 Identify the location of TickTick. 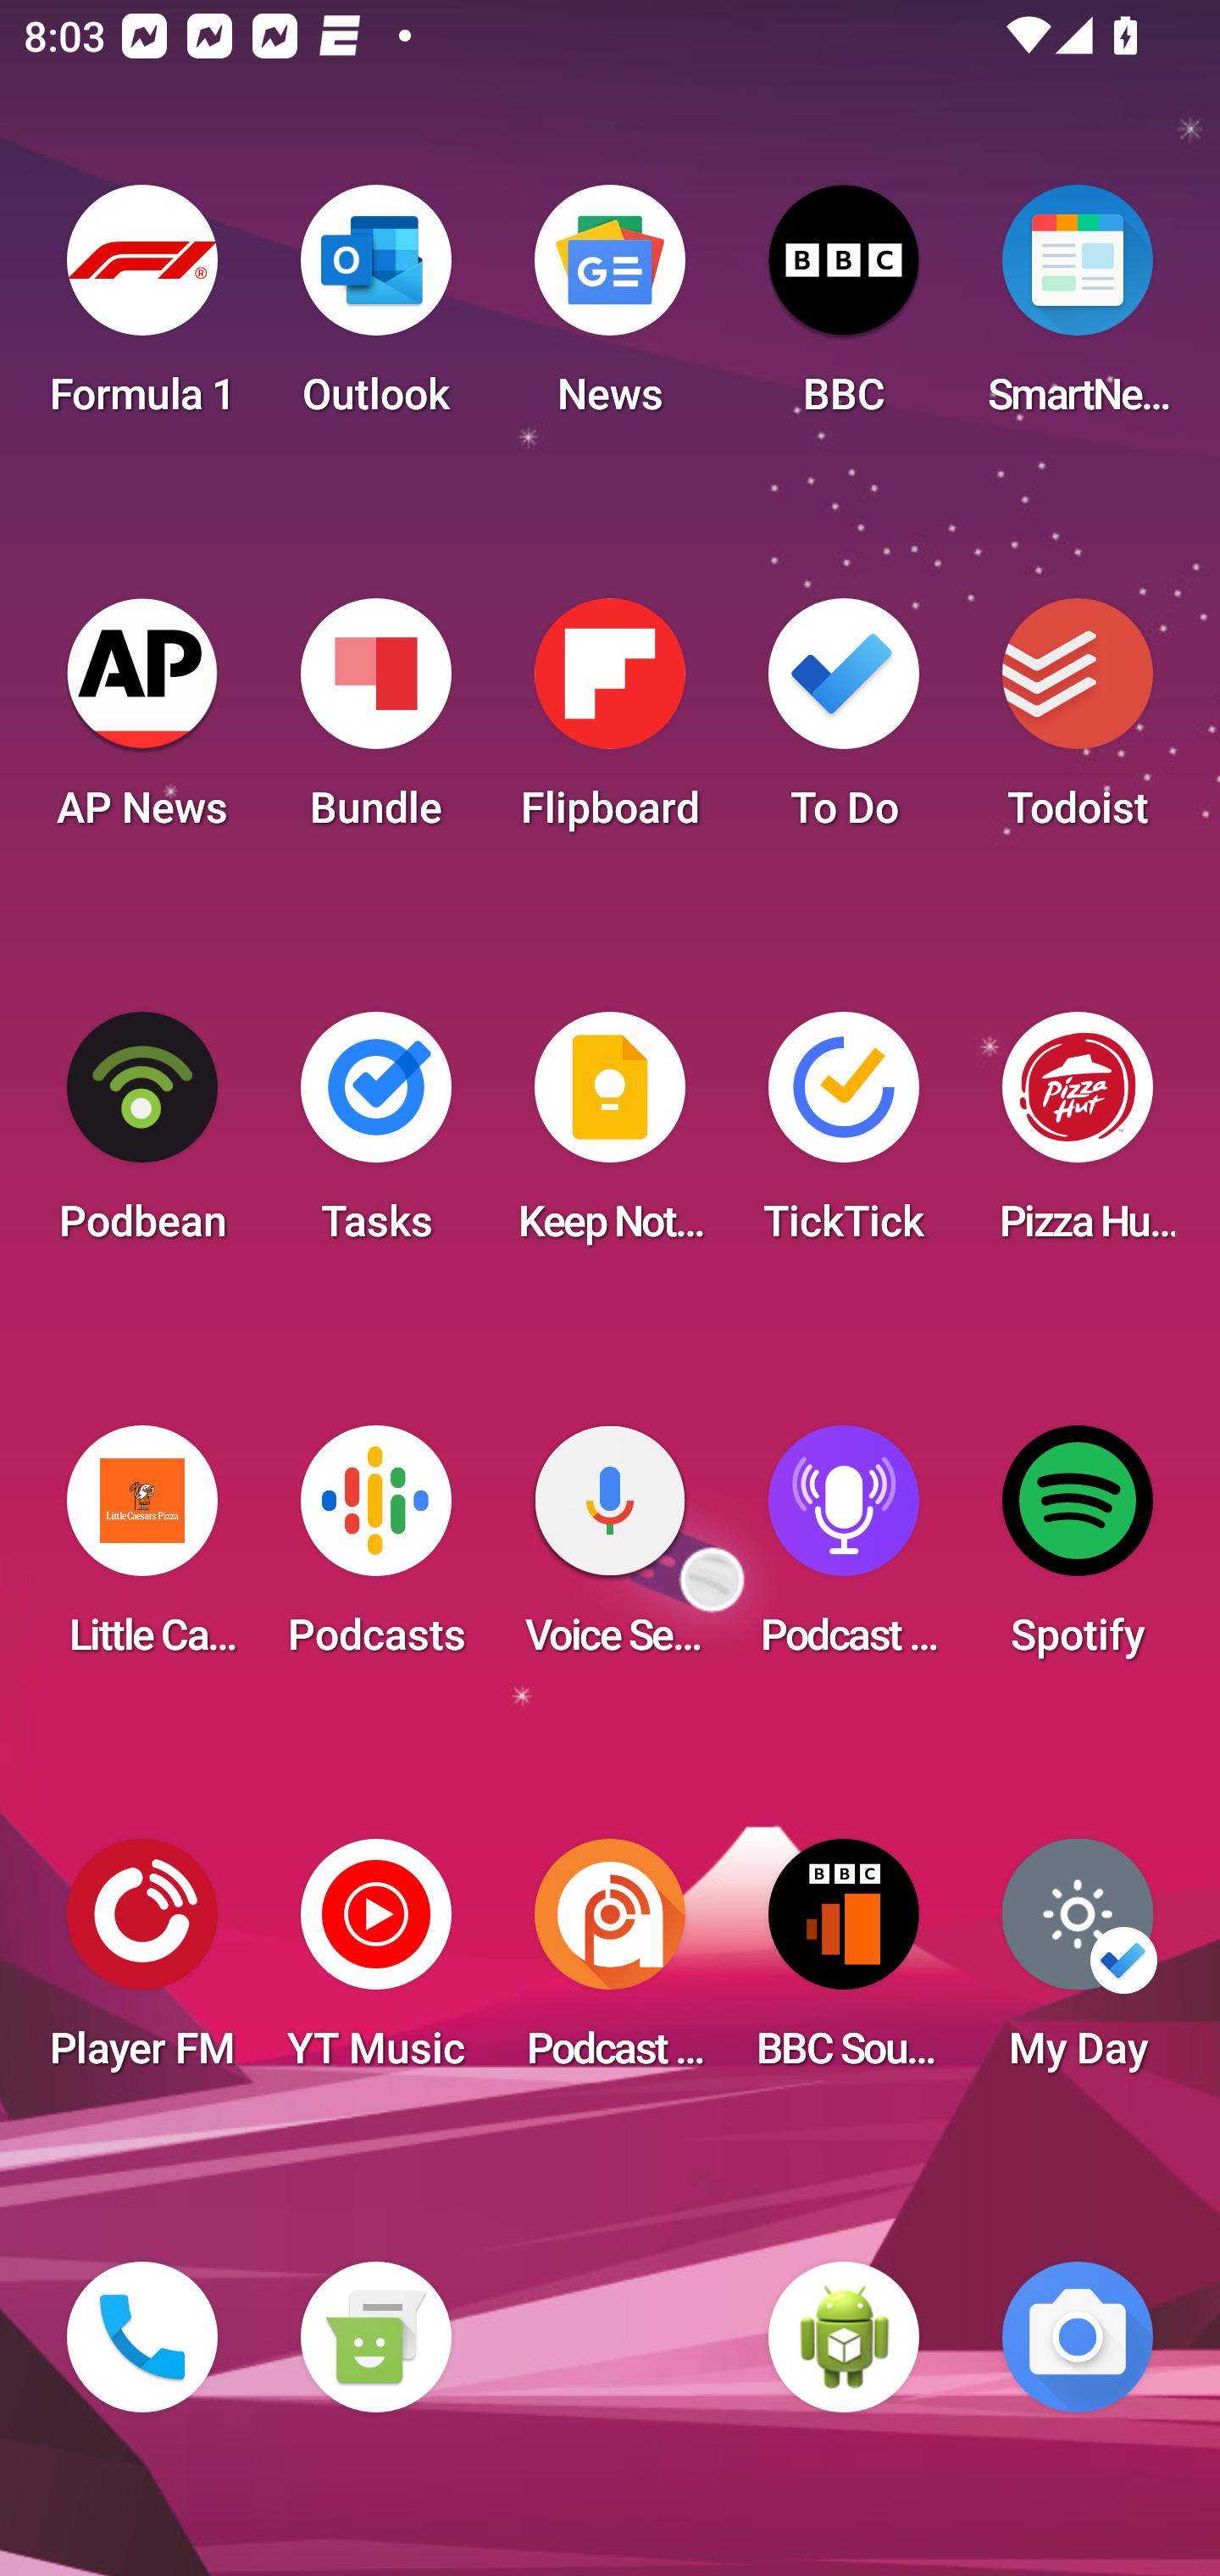
(844, 1137).